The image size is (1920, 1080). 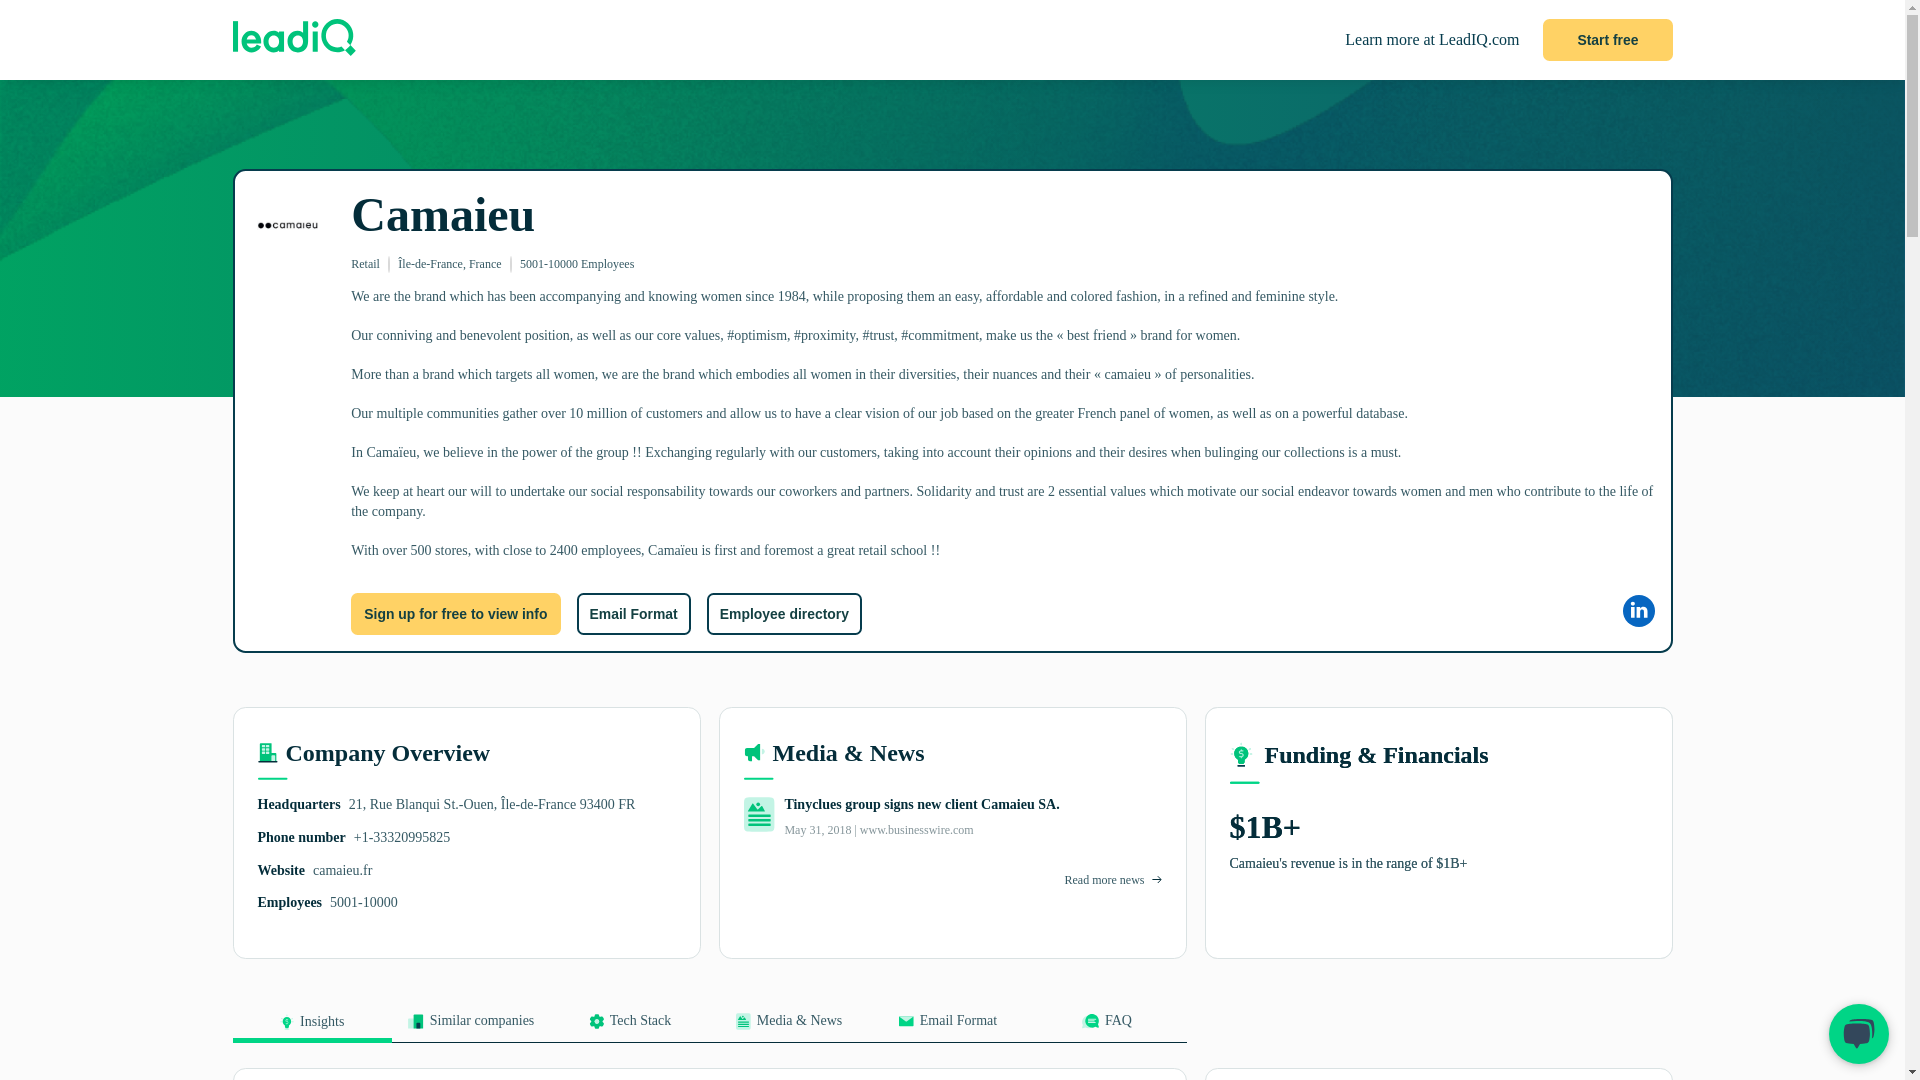 I want to click on Read more news, so click(x=1104, y=879).